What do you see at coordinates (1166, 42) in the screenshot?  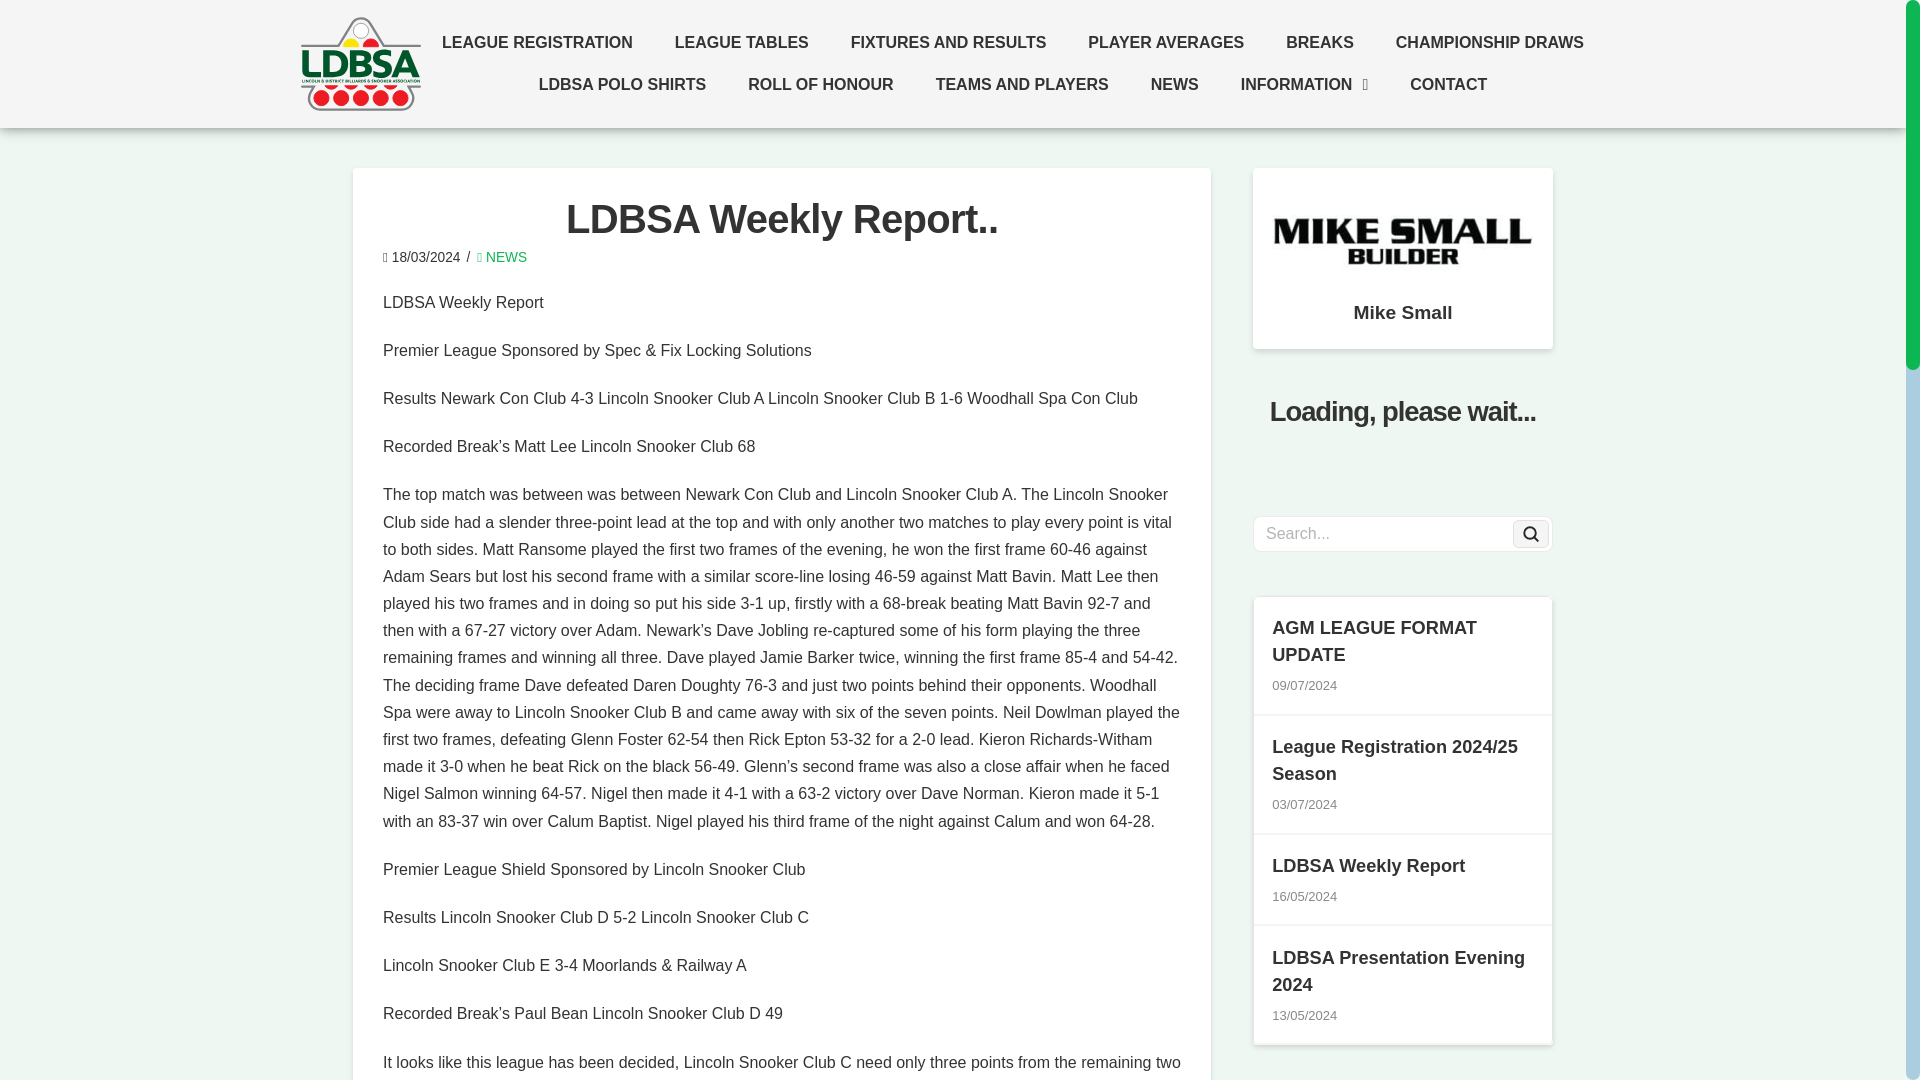 I see `PLAYER AVERAGES` at bounding box center [1166, 42].